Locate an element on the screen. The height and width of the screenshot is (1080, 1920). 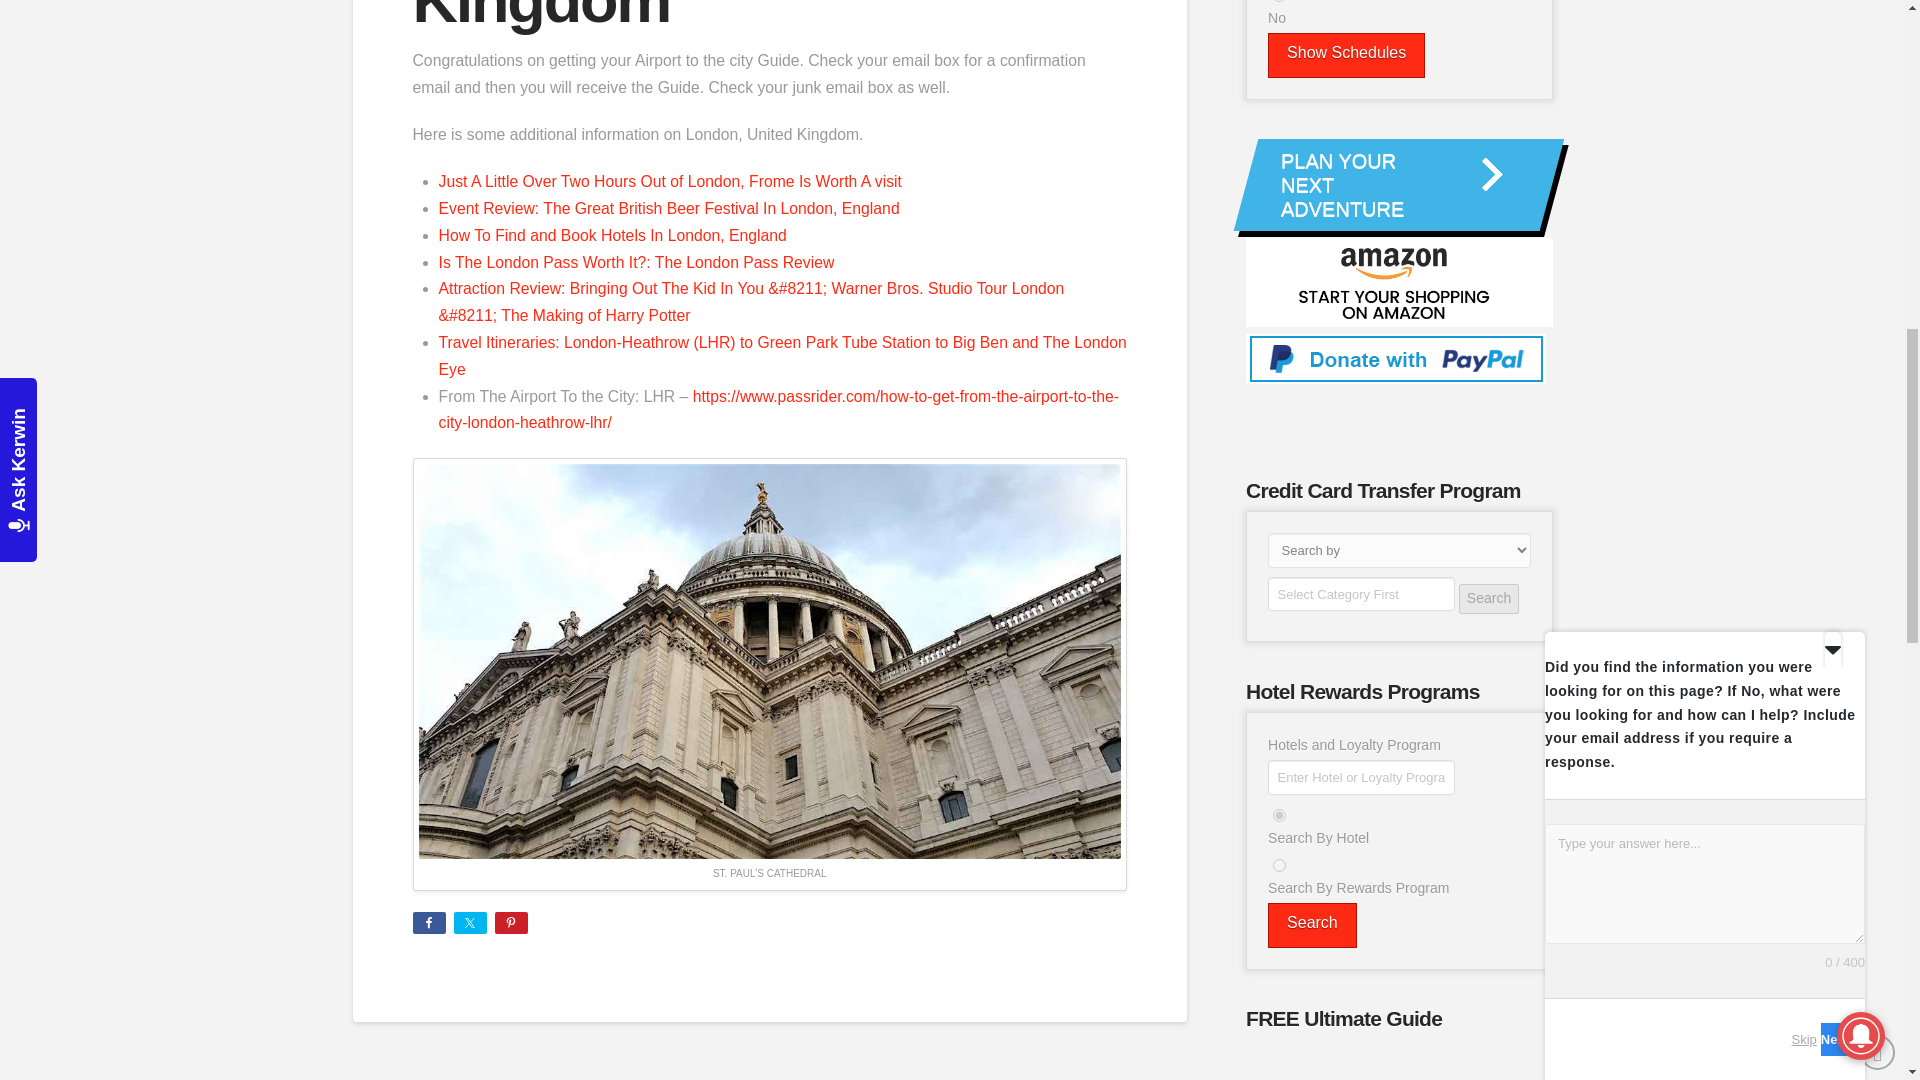
Share on Facebook is located at coordinates (428, 922).